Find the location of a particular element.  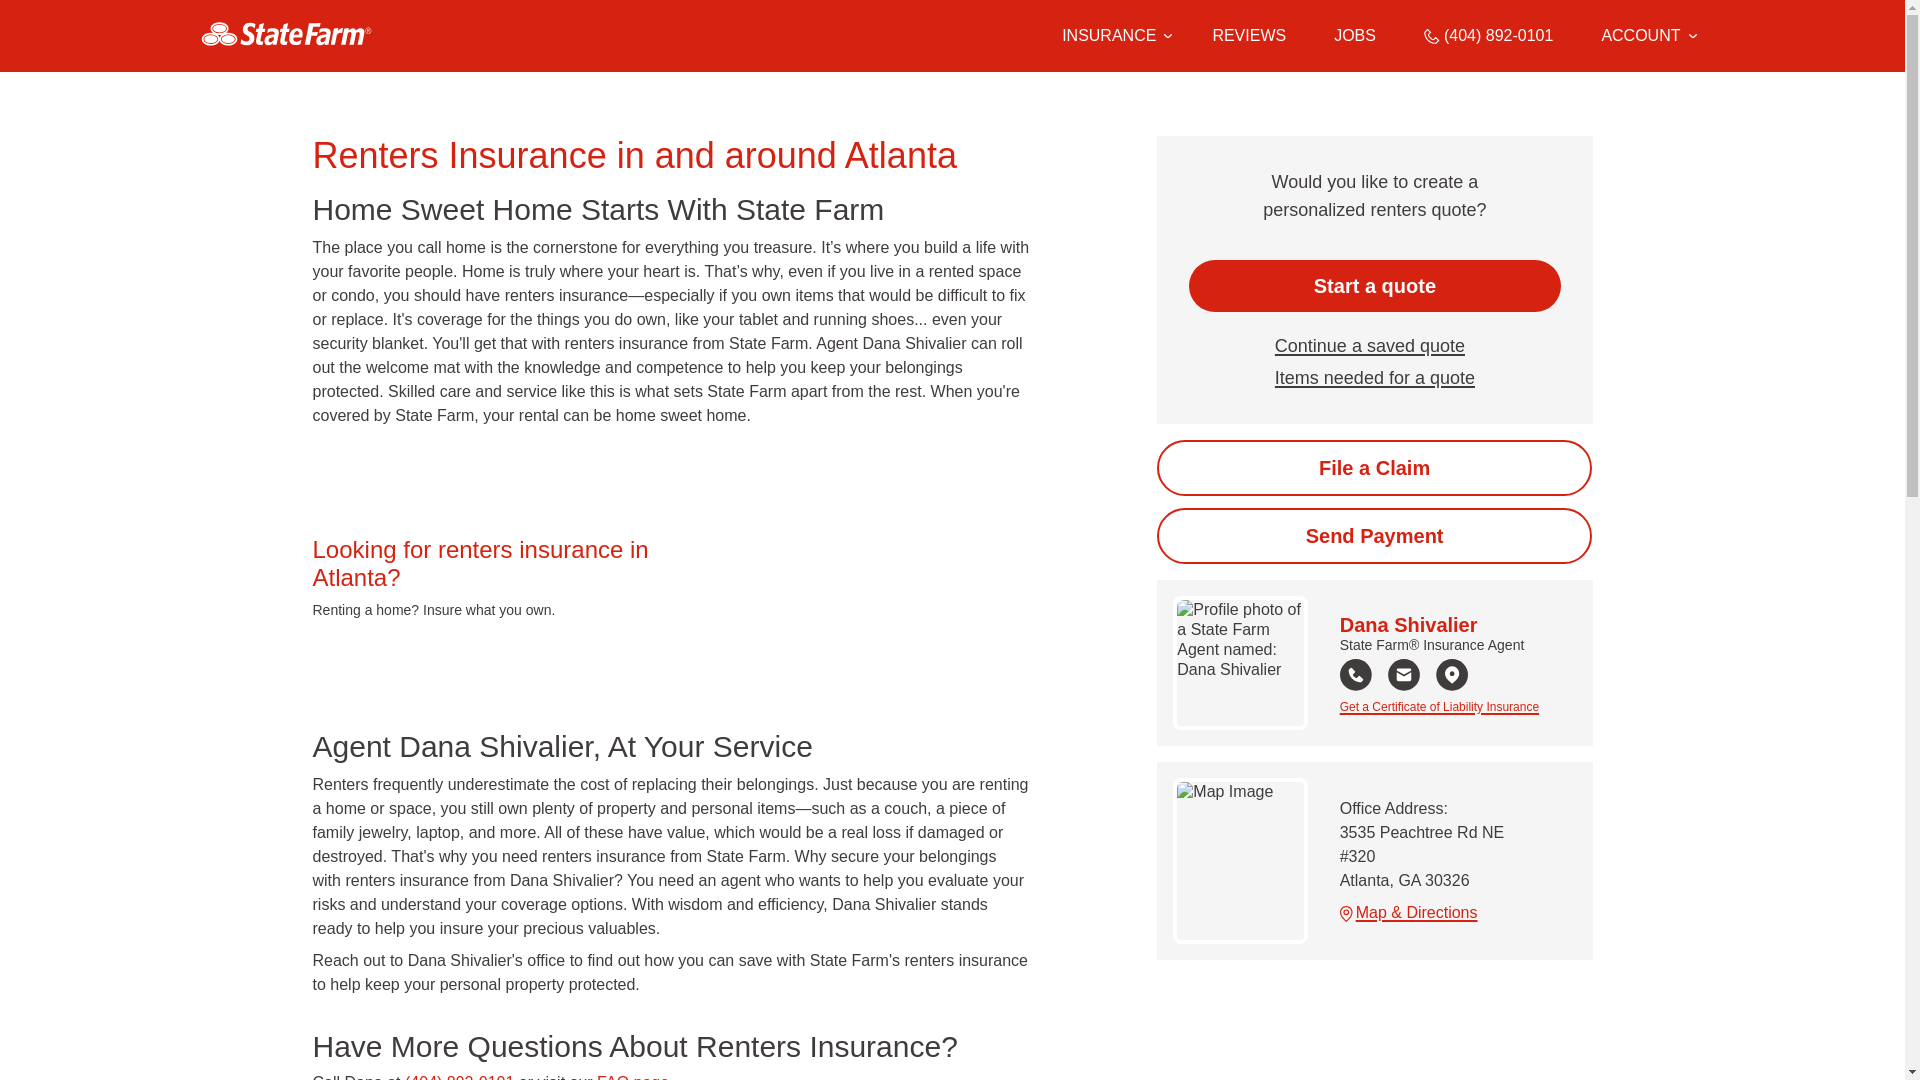

INSURANCE is located at coordinates (1108, 36).